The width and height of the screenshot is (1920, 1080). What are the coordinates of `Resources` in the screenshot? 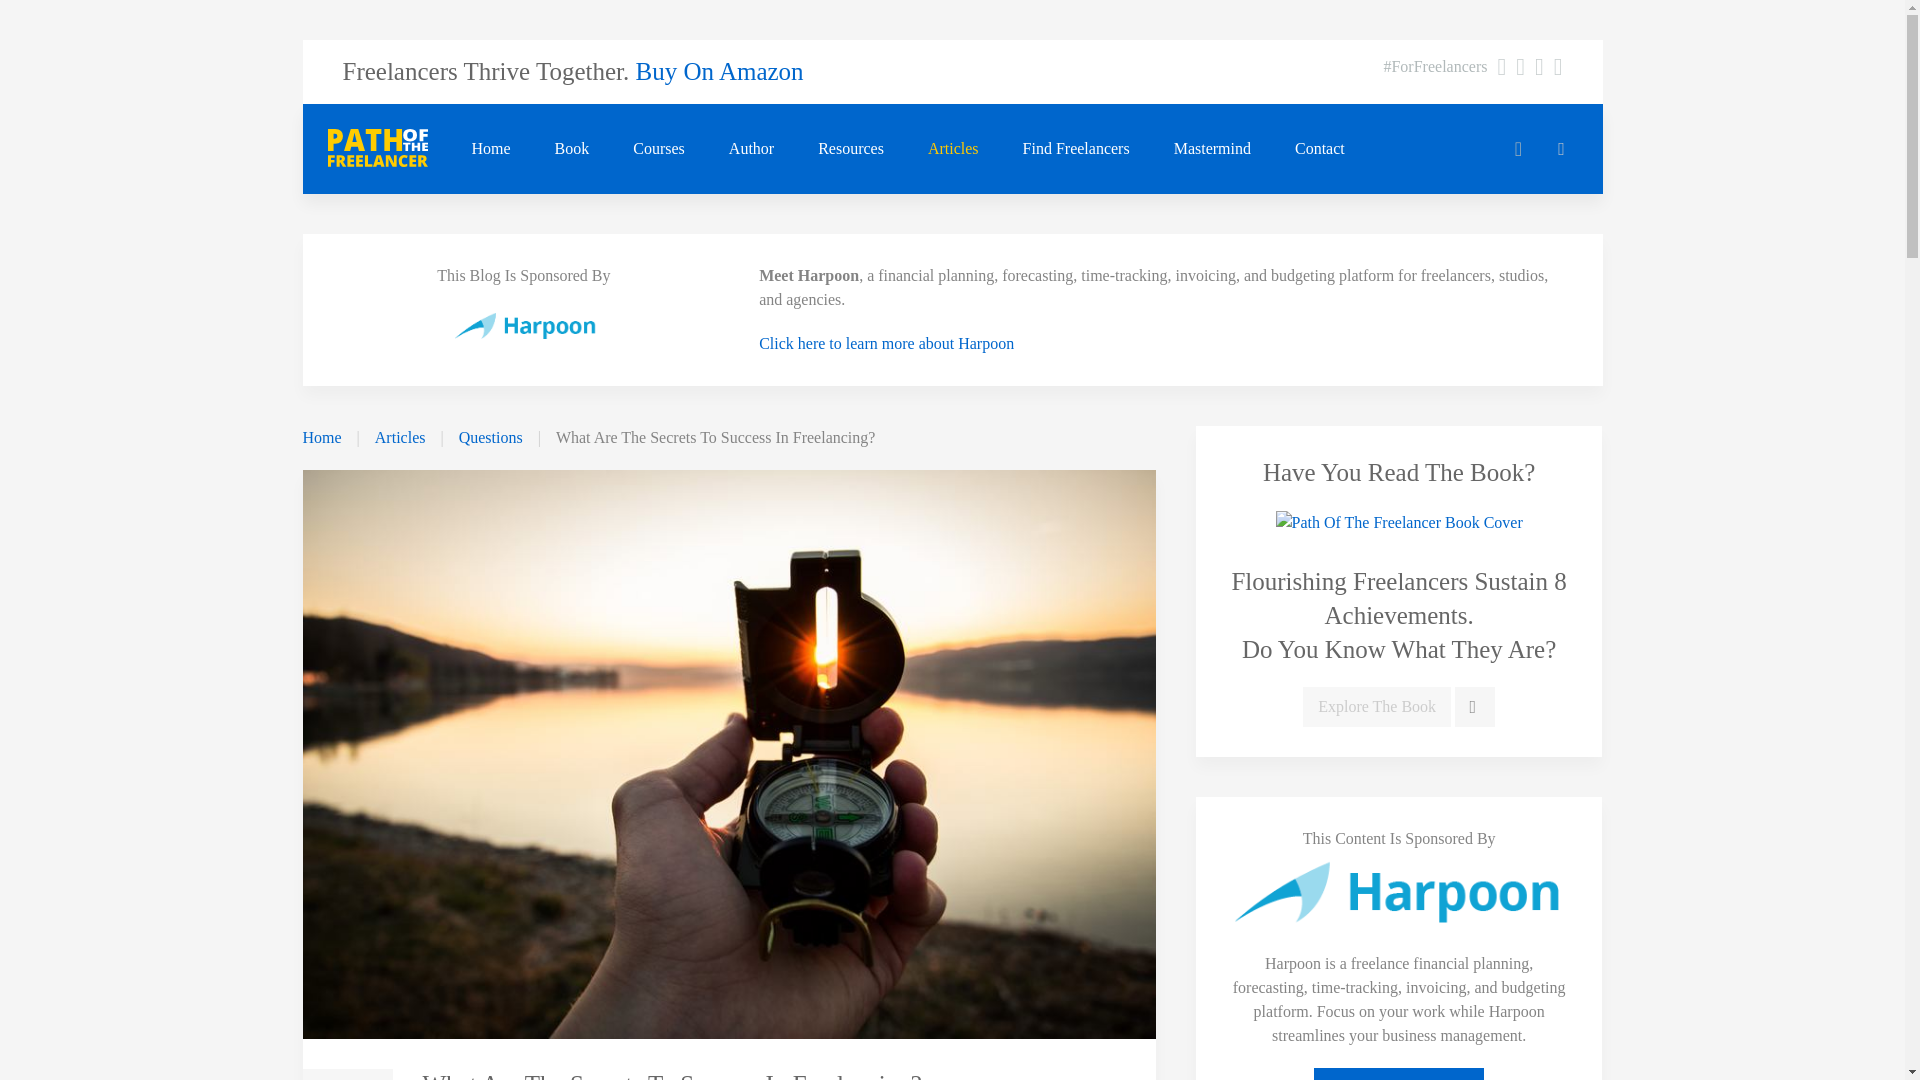 It's located at (851, 148).